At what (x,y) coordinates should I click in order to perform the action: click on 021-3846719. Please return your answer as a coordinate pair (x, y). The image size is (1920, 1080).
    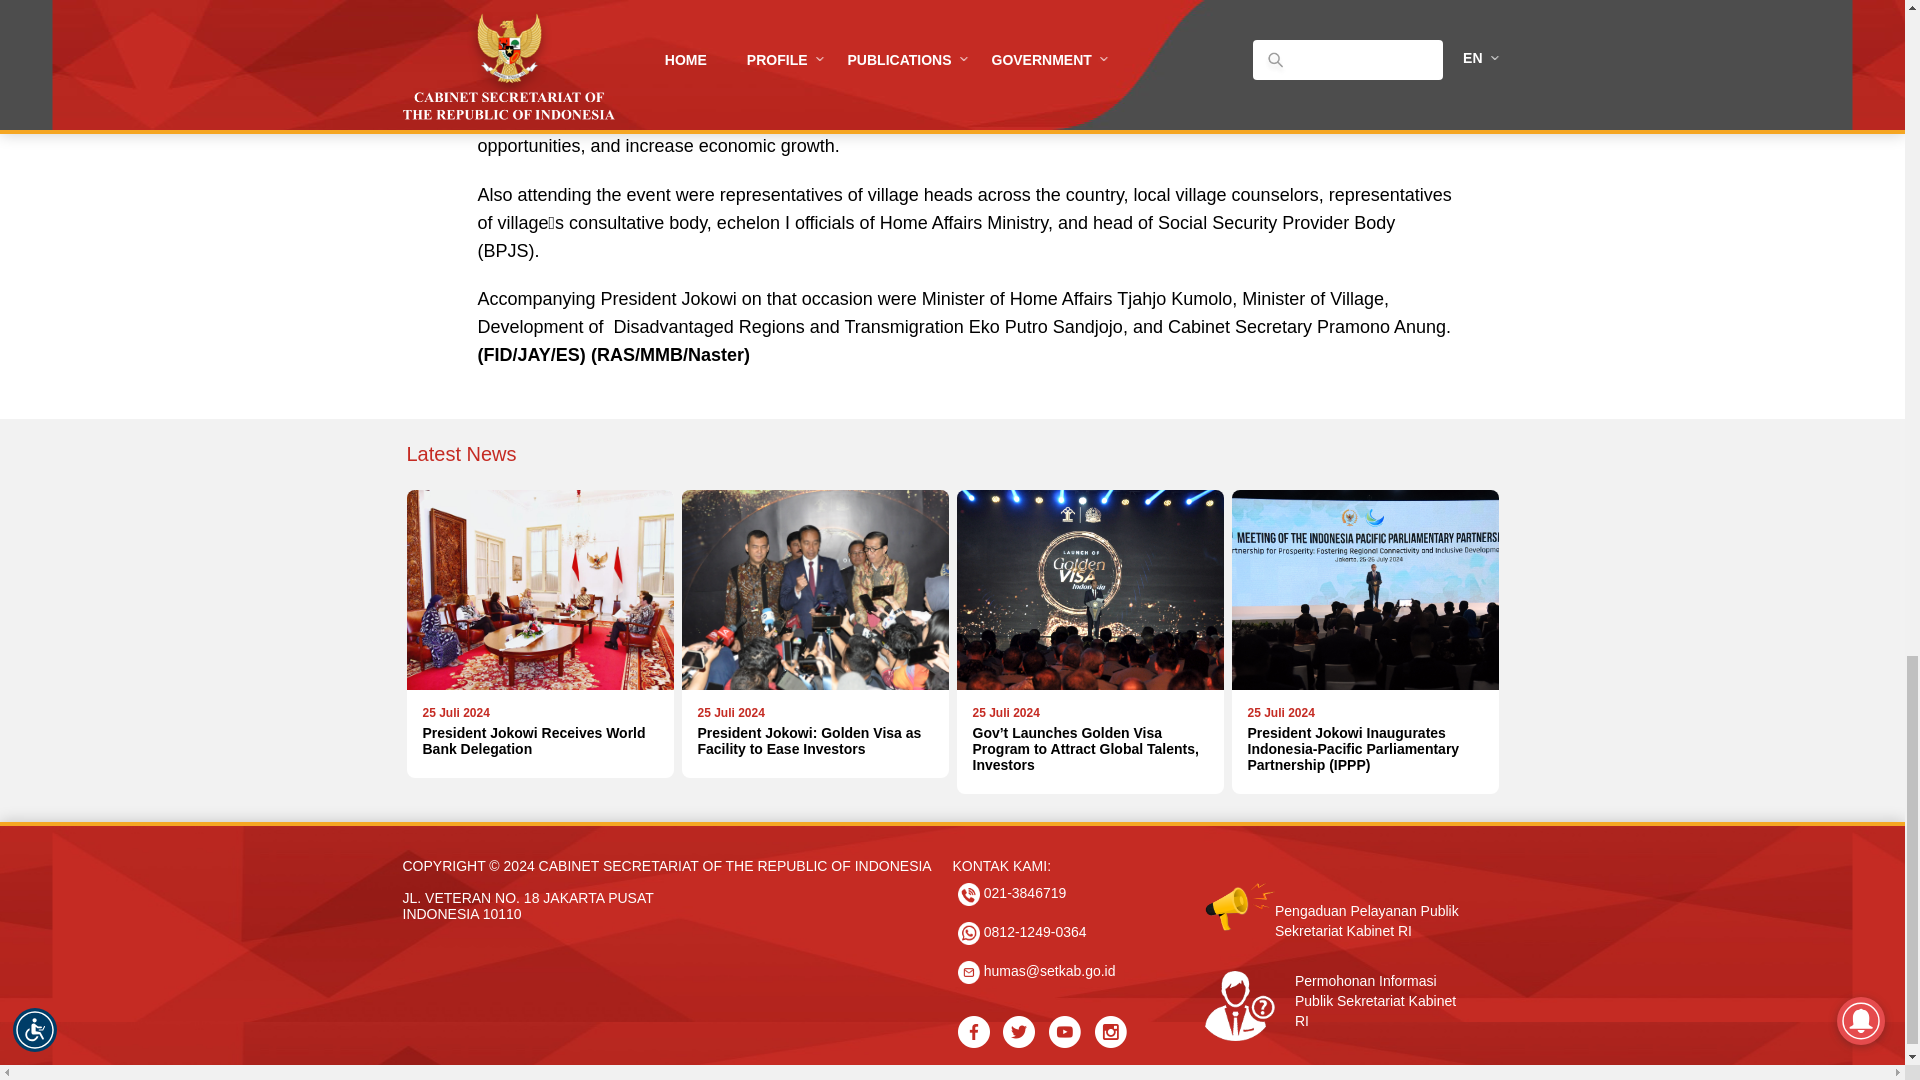
    Looking at the image, I should click on (1012, 894).